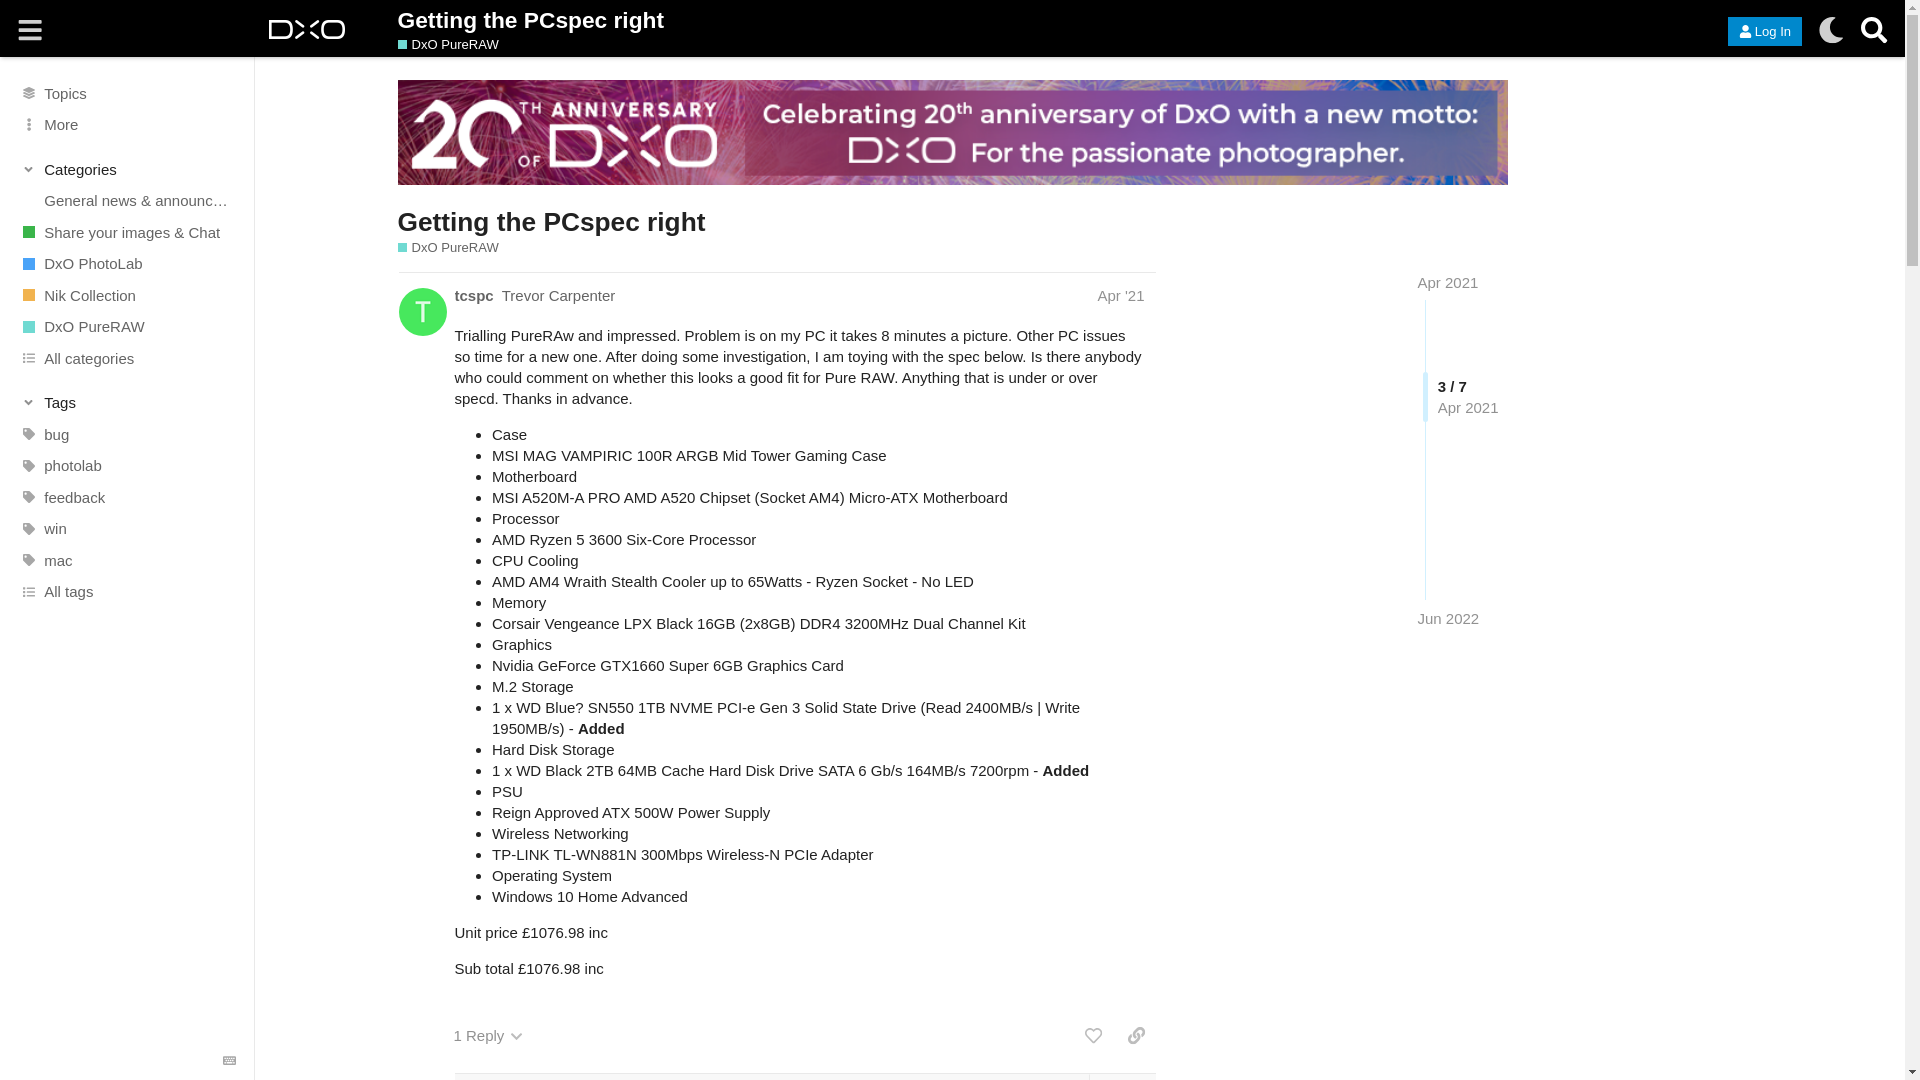 The height and width of the screenshot is (1080, 1920). Describe the element at coordinates (952, 20) in the screenshot. I see `Getting the PCspec right` at that location.